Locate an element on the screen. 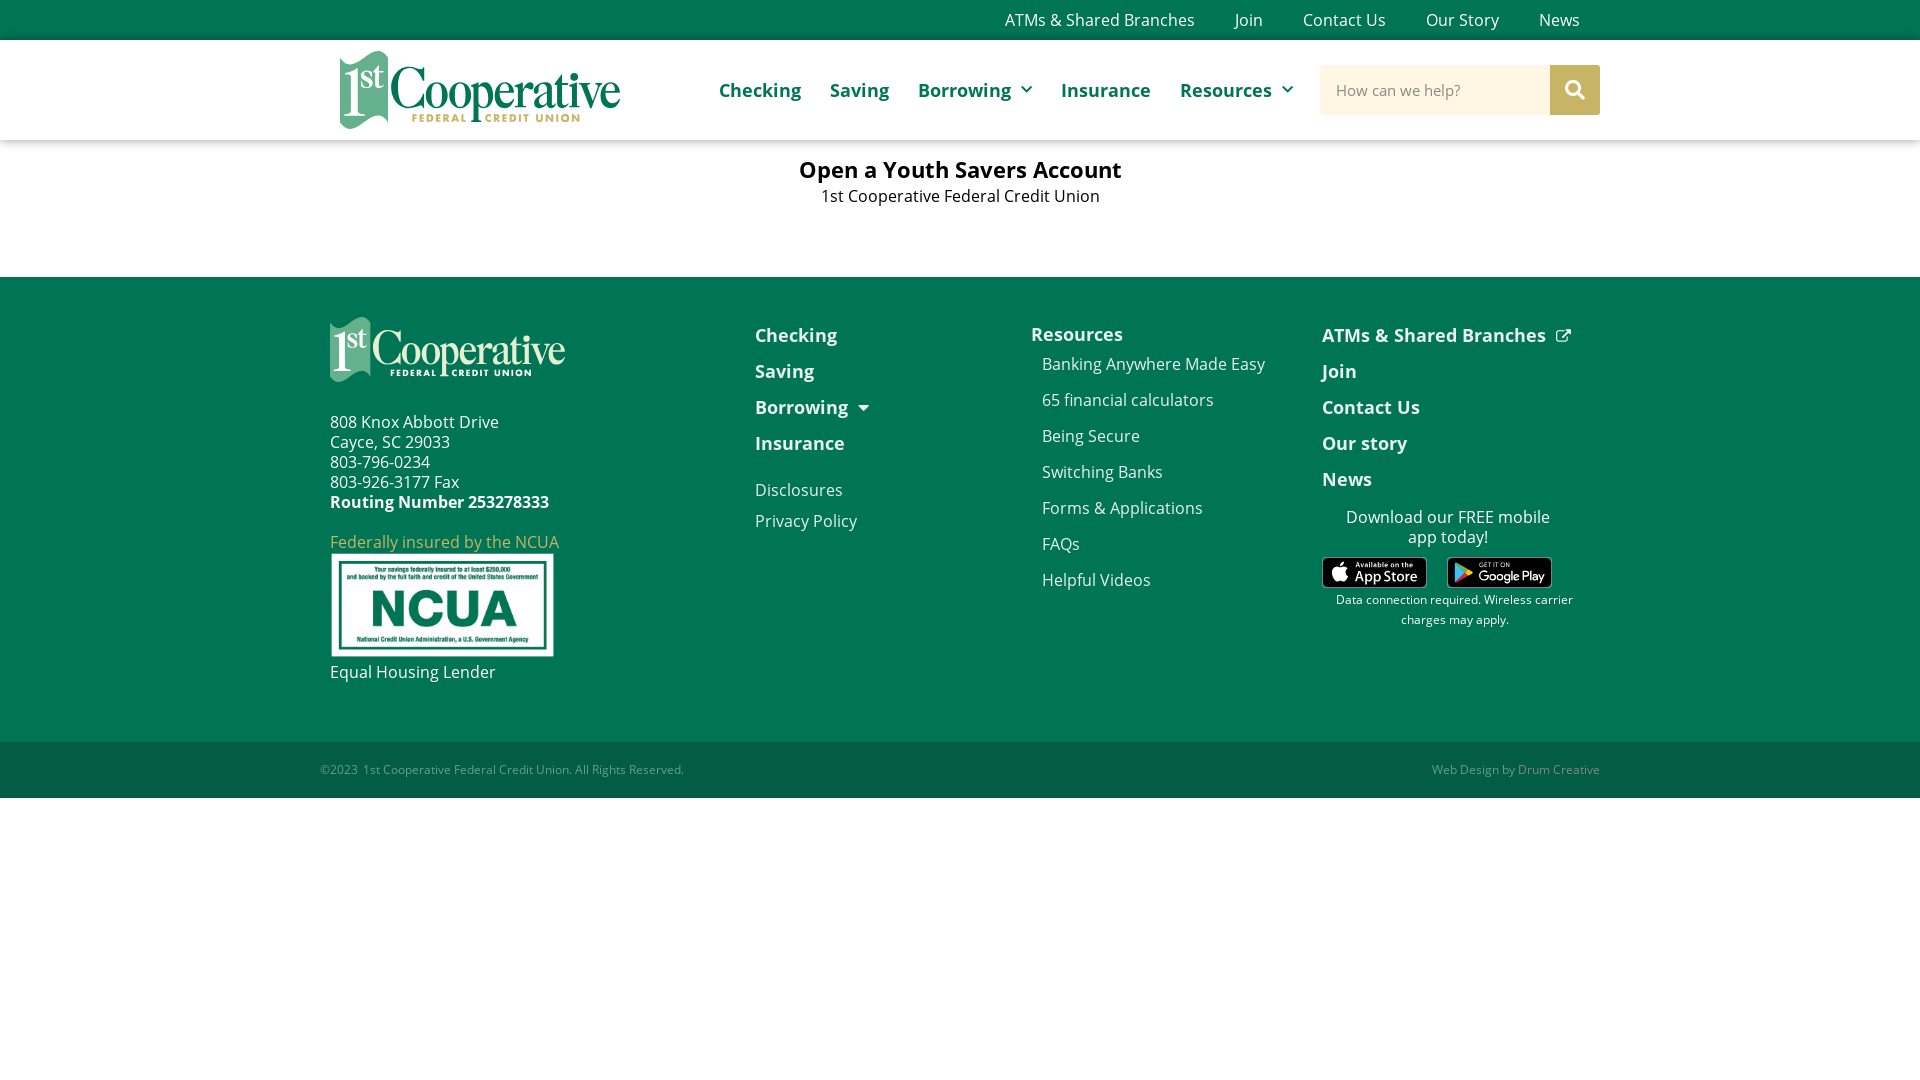 The image size is (1920, 1080). Borrowing is located at coordinates (873, 407).